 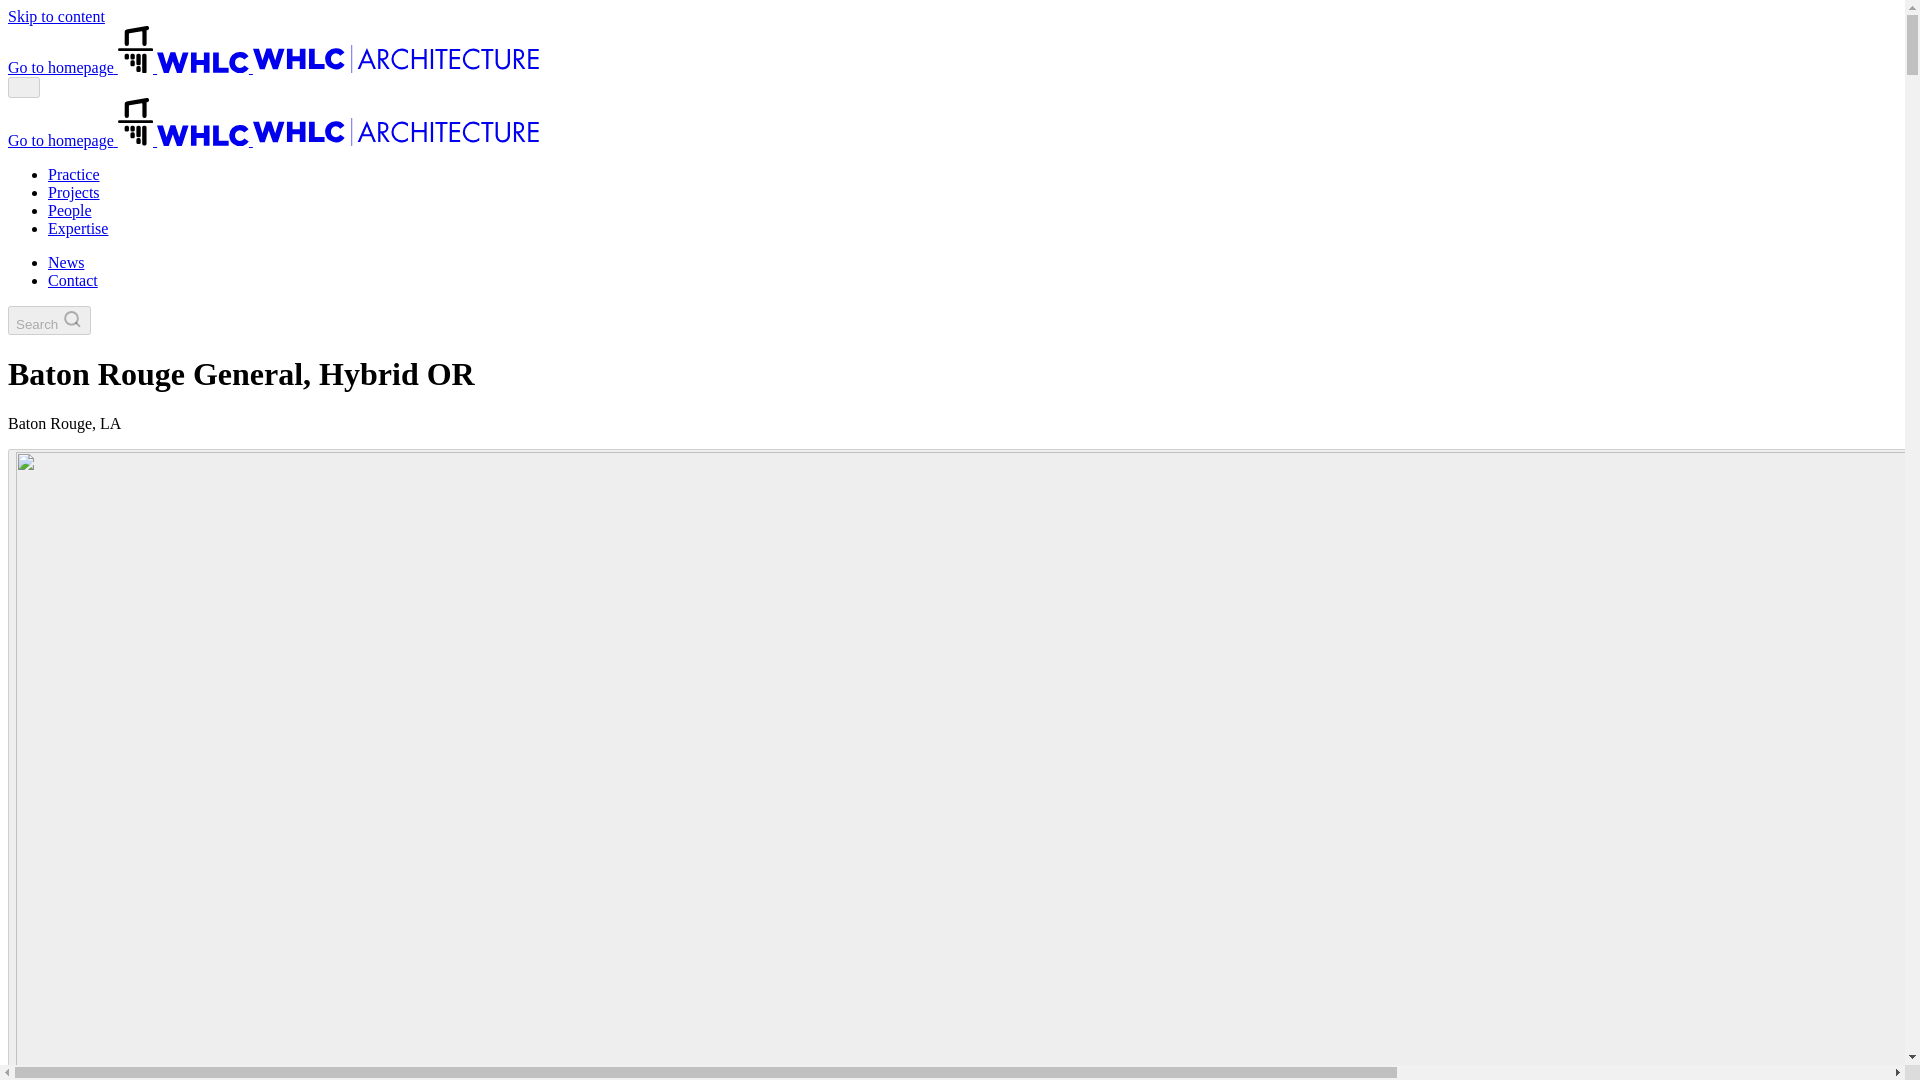 What do you see at coordinates (273, 140) in the screenshot?
I see `Go to homepage` at bounding box center [273, 140].